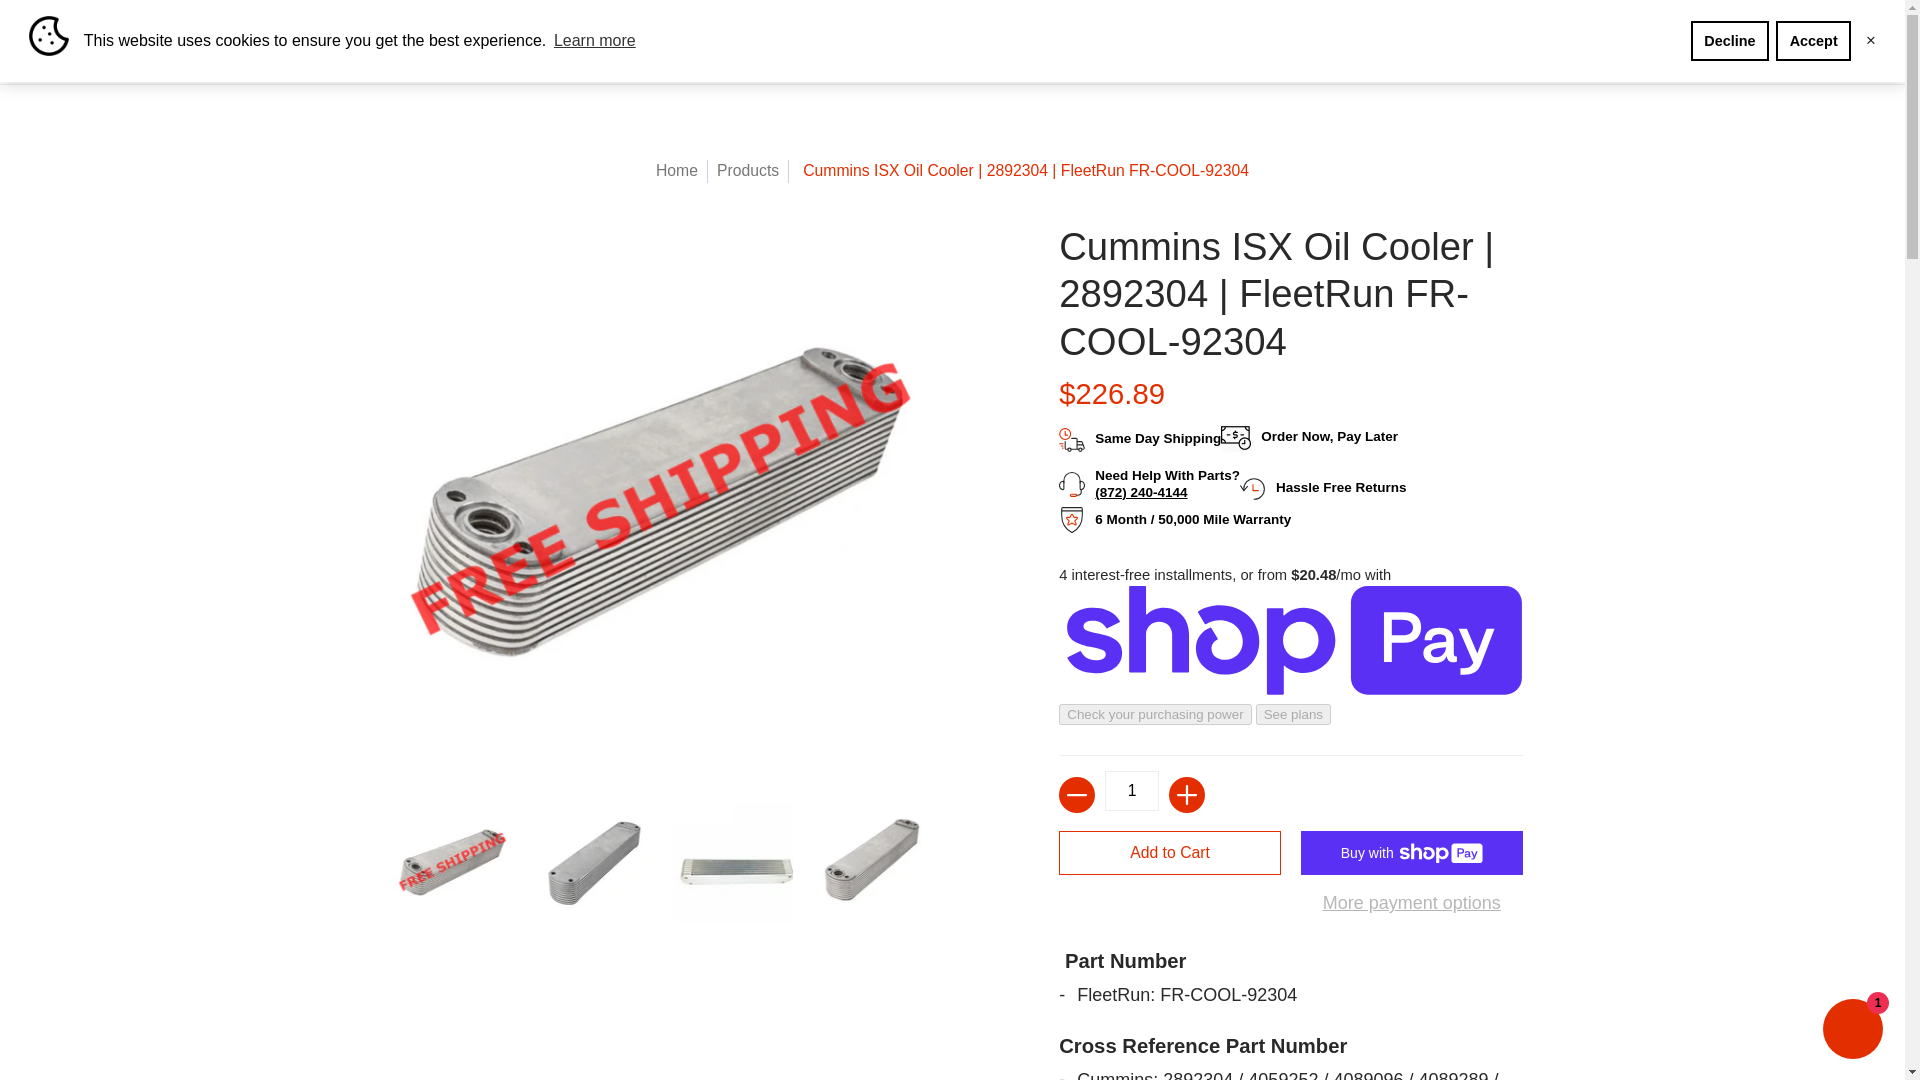  What do you see at coordinates (1734, 20) in the screenshot?
I see `Update store language` at bounding box center [1734, 20].